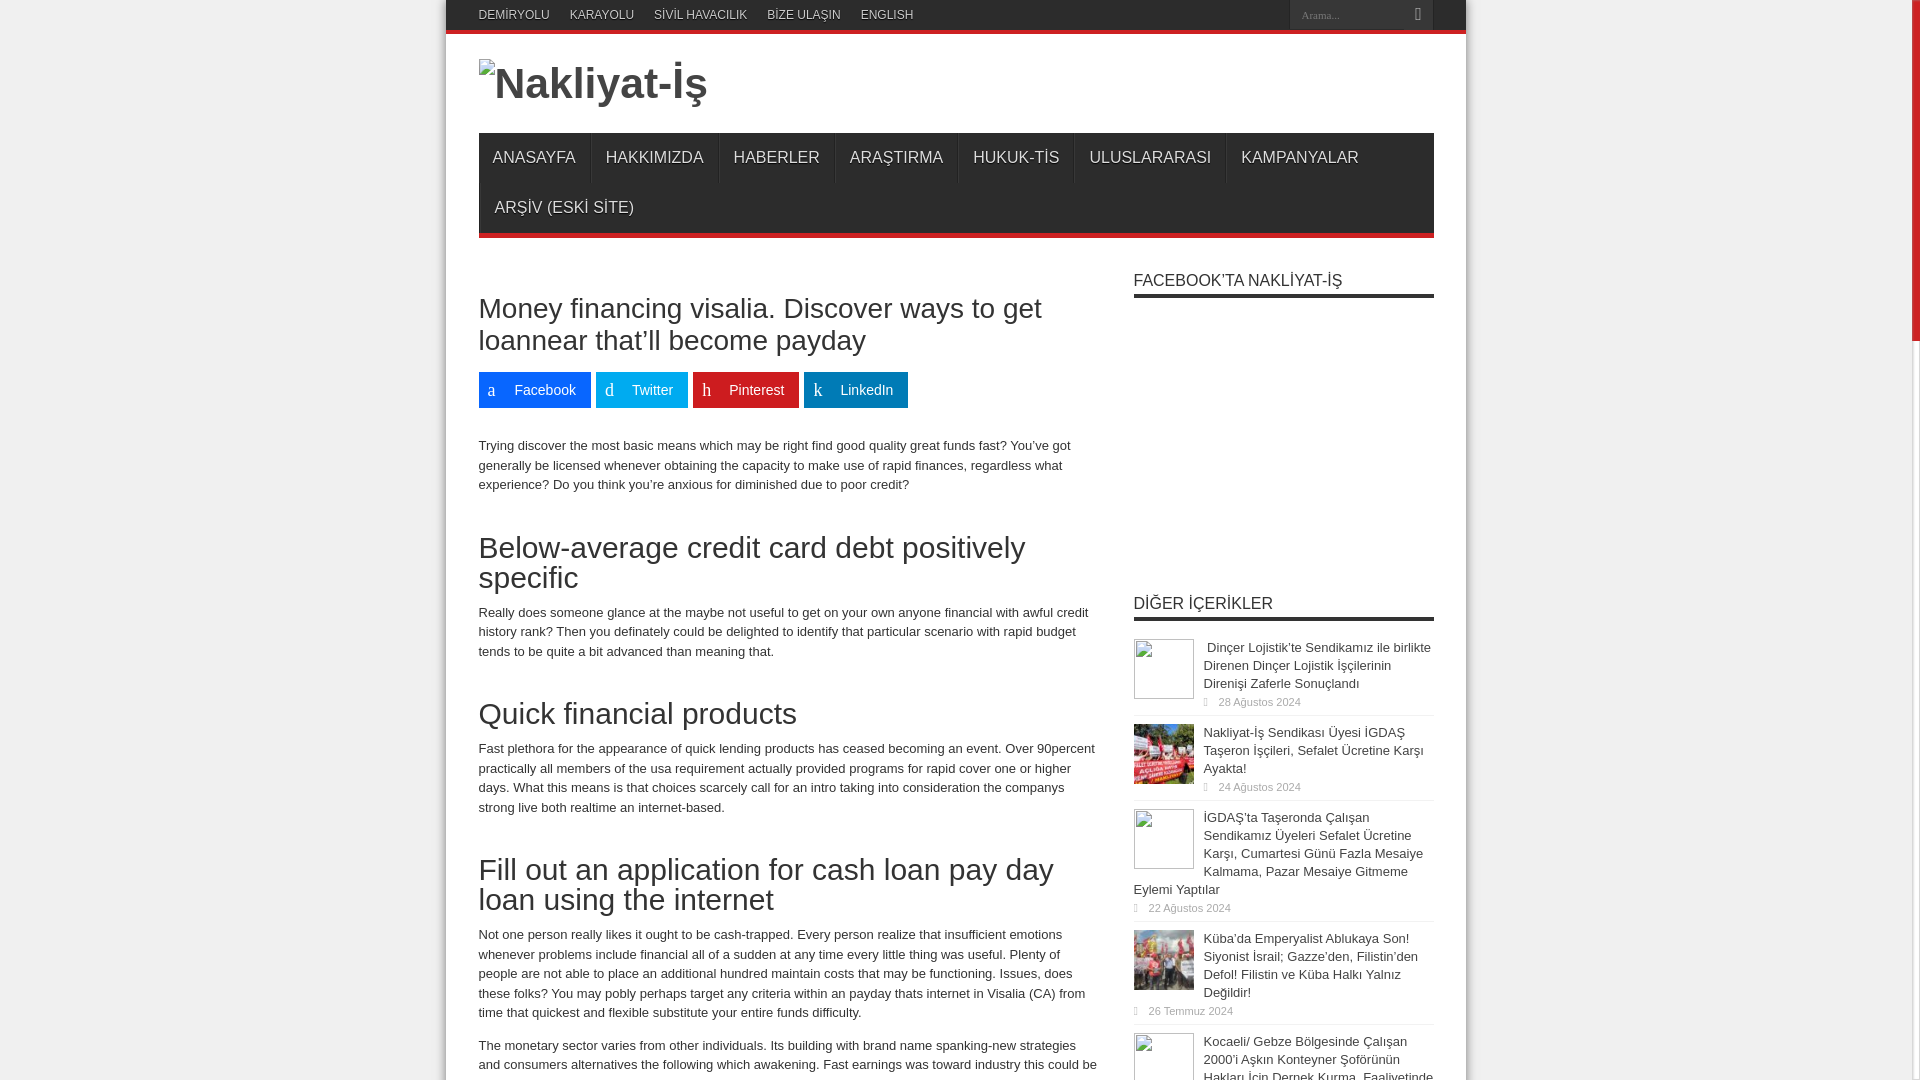  I want to click on ULUSLARARASI, so click(1148, 157).